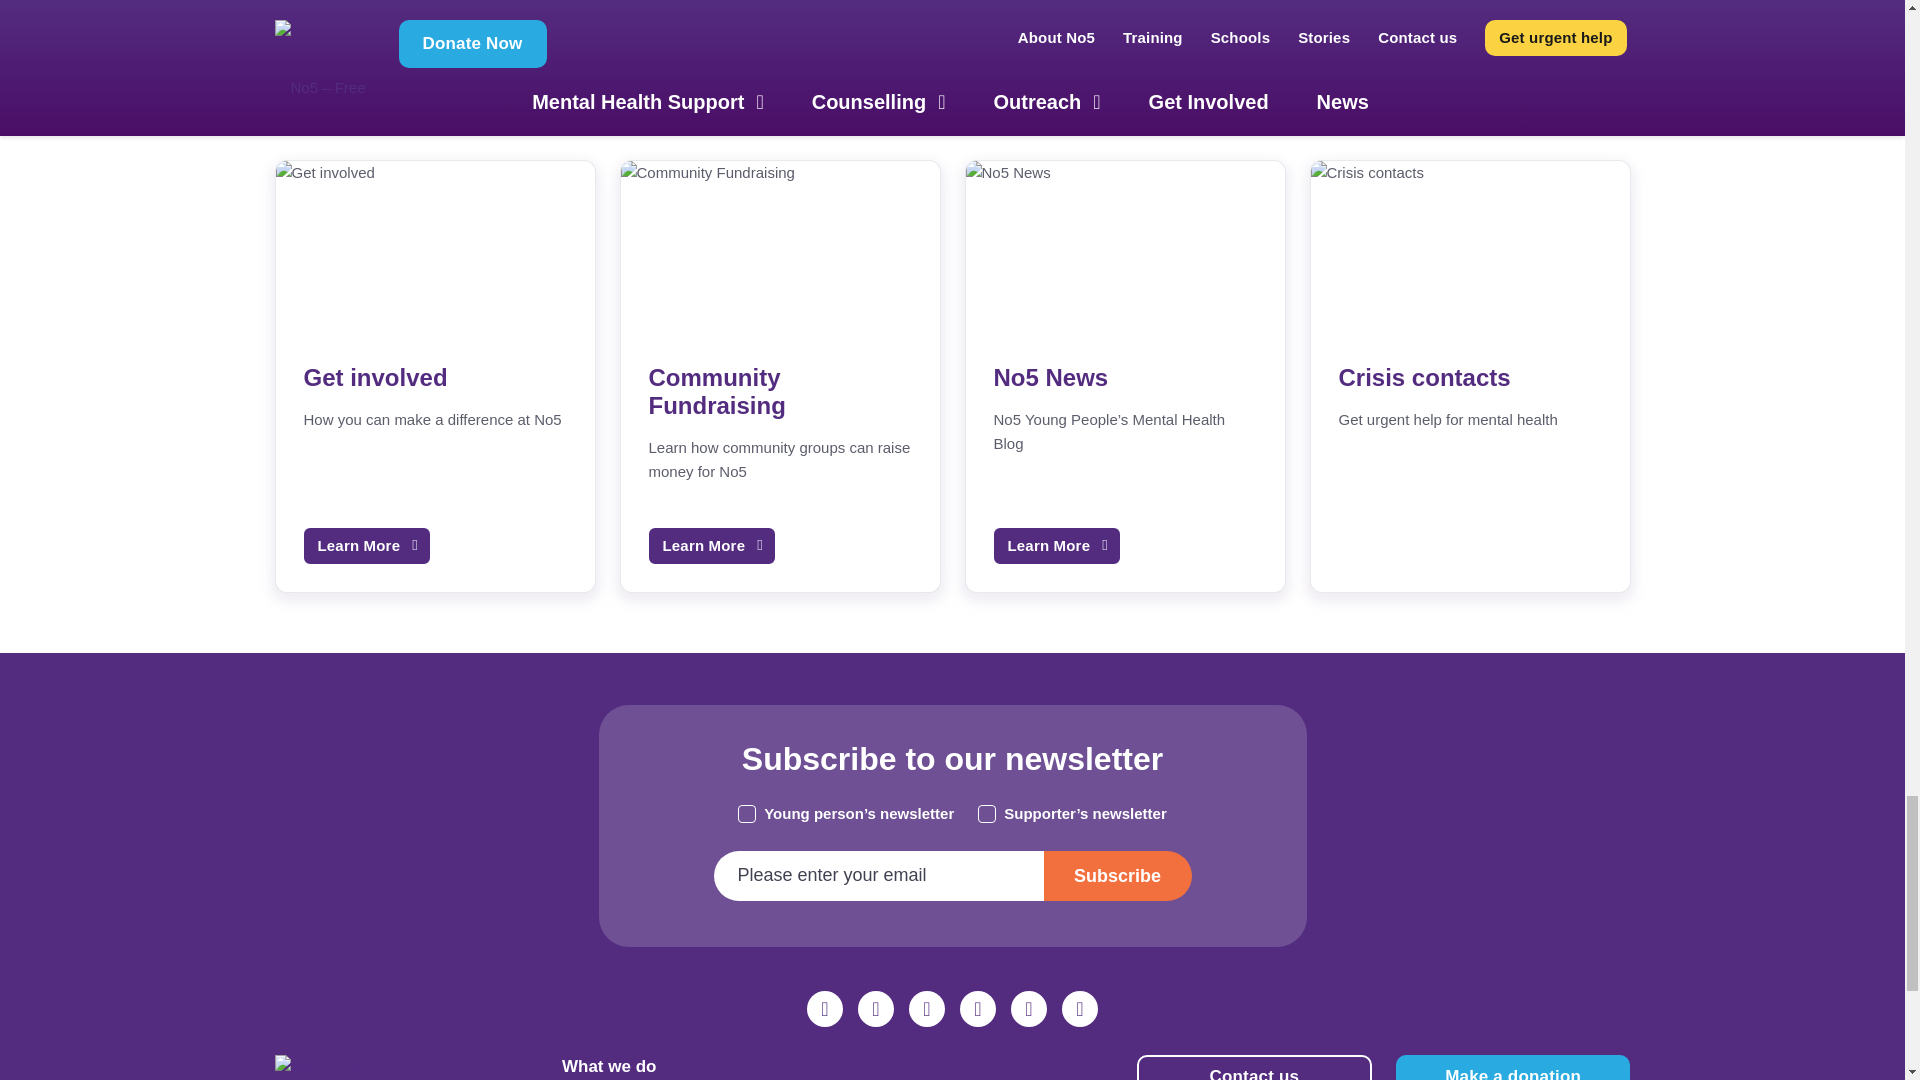 This screenshot has width=1920, height=1080. I want to click on Subscribe, so click(1118, 876).